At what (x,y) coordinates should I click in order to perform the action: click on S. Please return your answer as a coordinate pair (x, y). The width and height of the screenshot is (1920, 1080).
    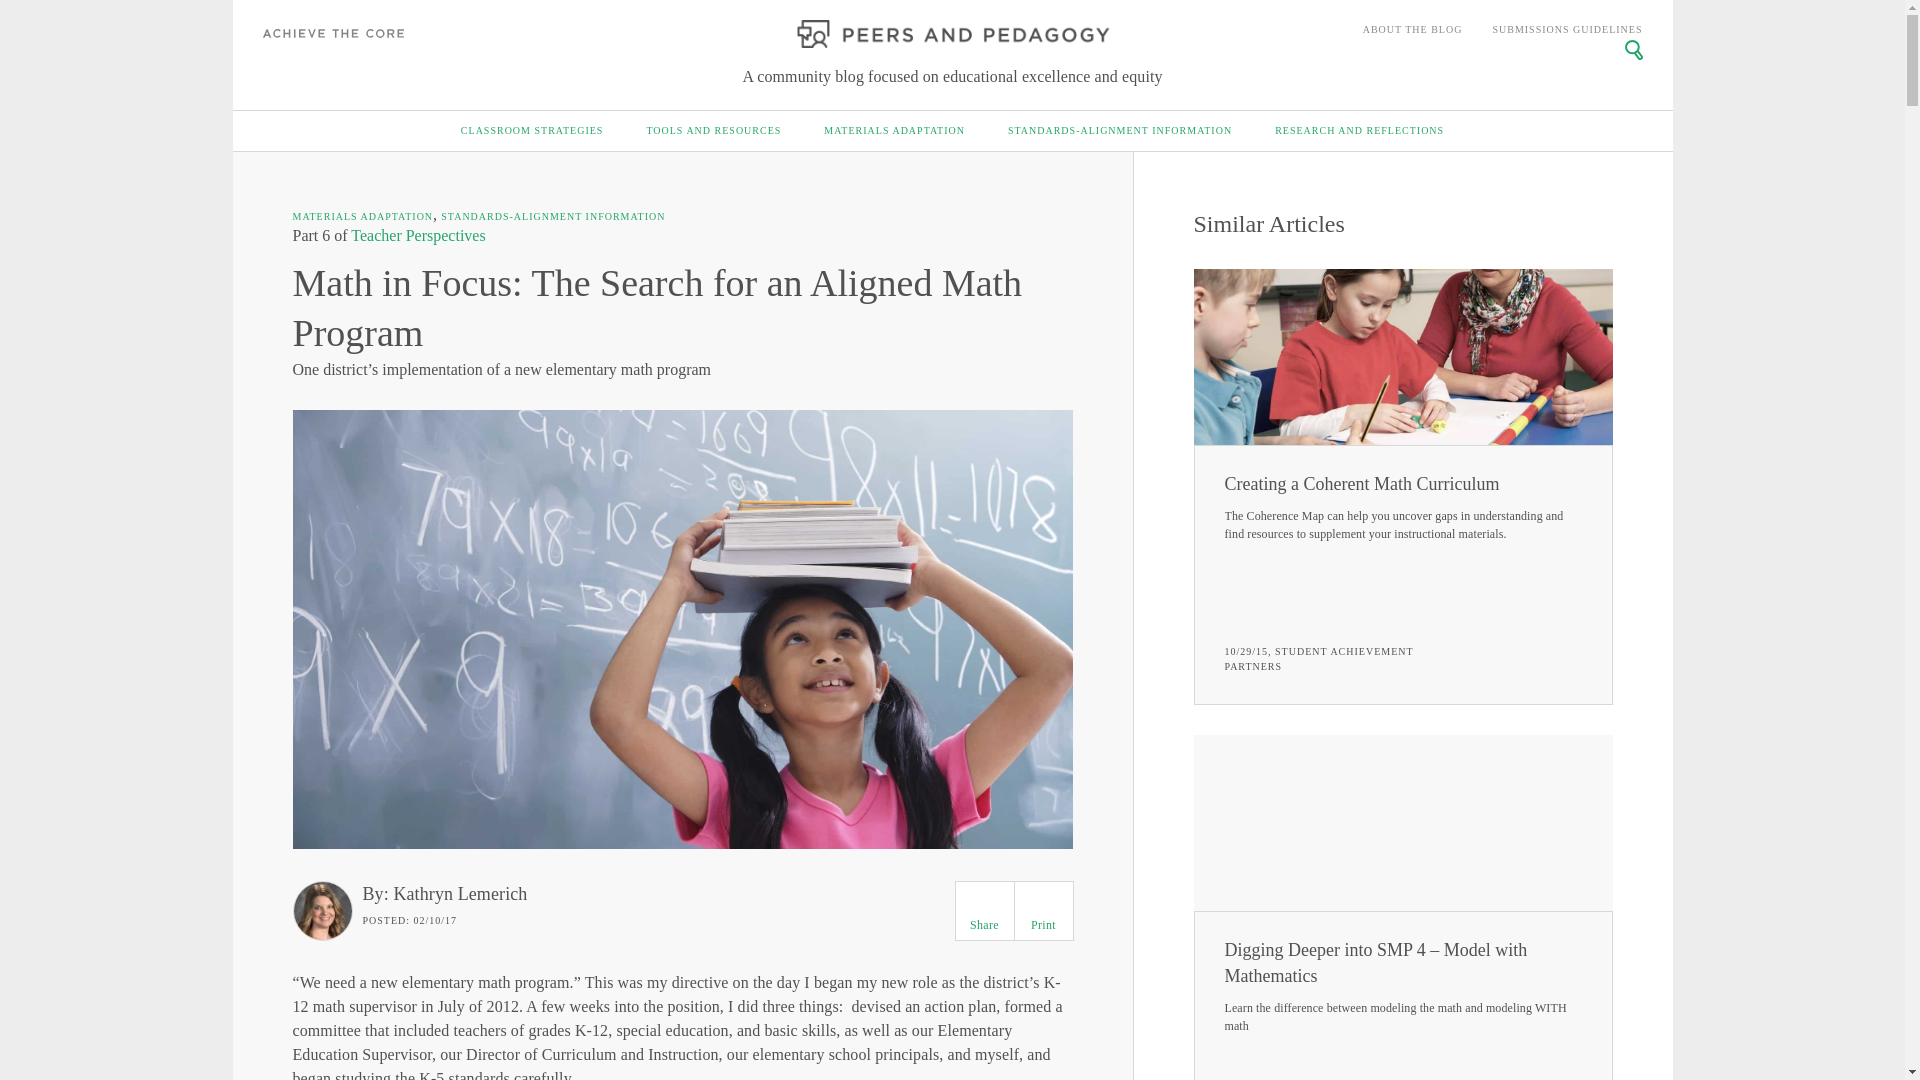
    Looking at the image, I should click on (1632, 50).